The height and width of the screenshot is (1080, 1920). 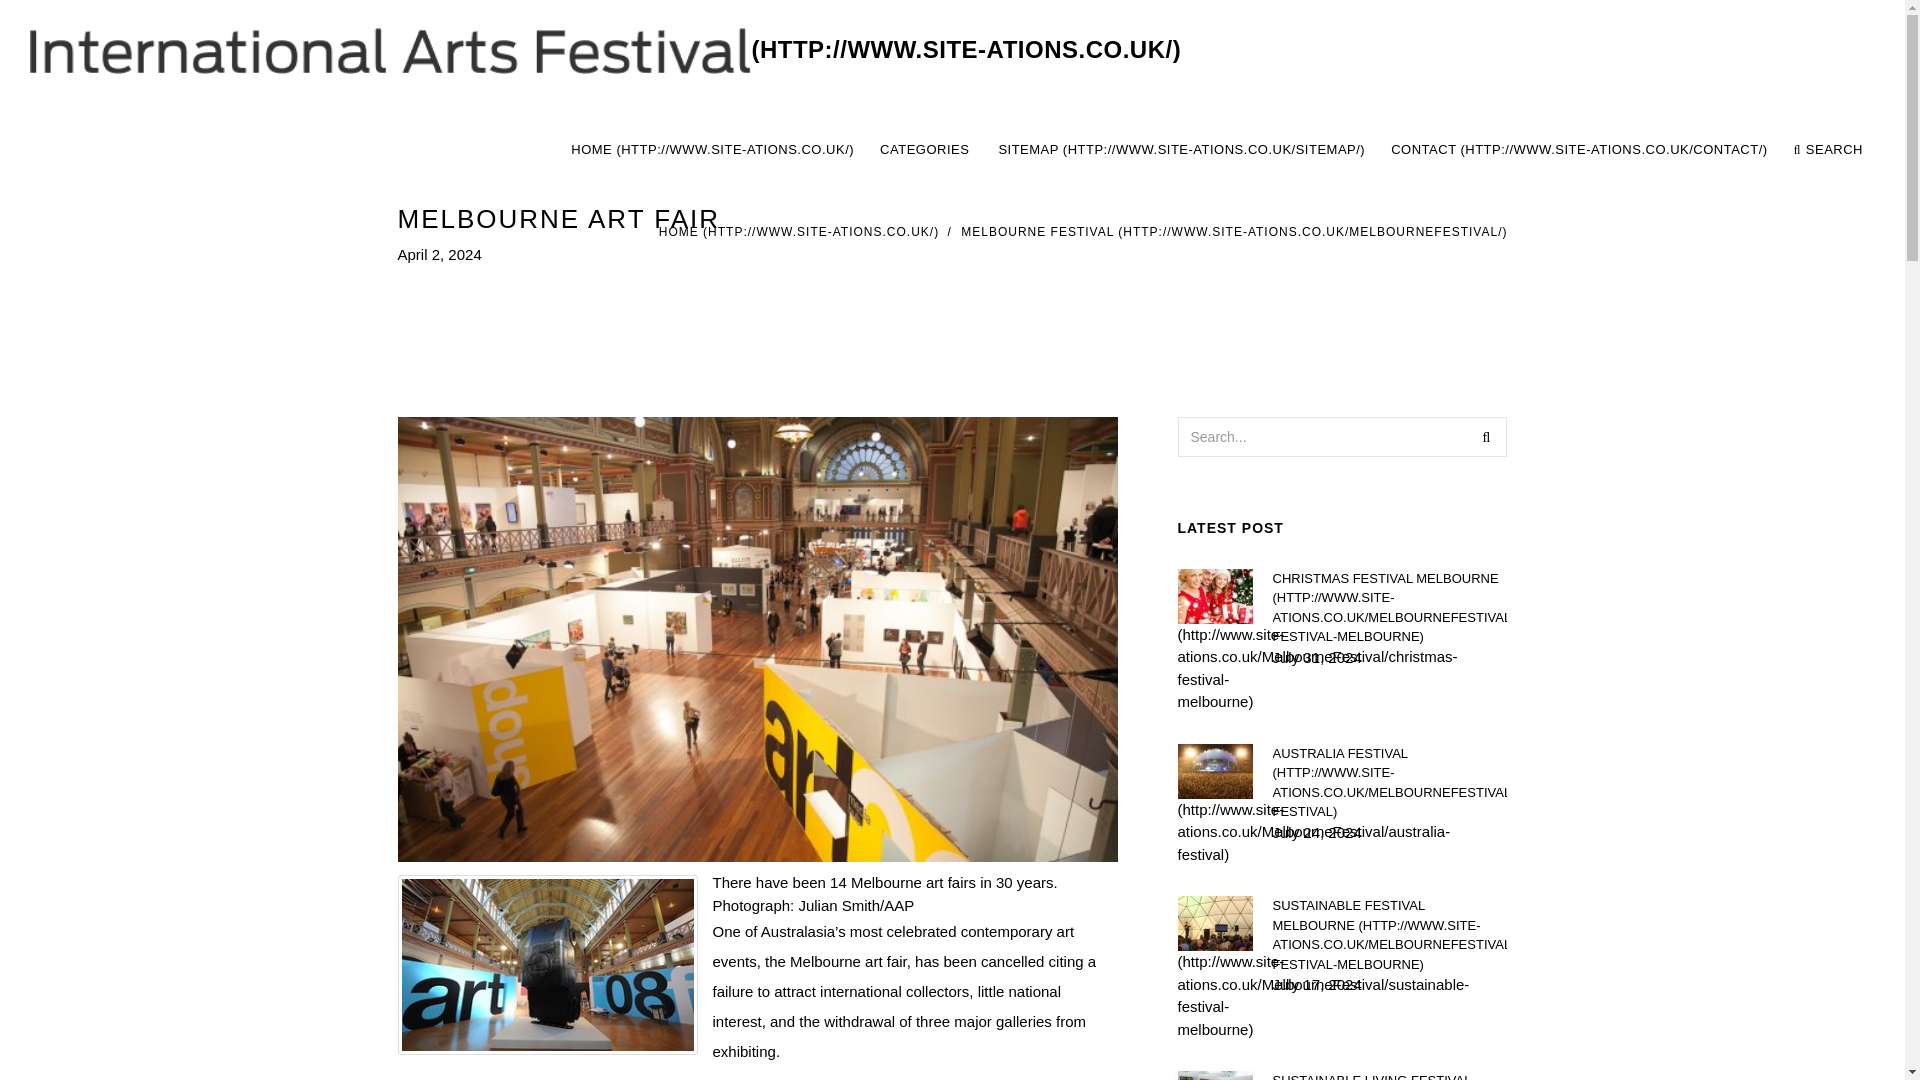 What do you see at coordinates (1578, 150) in the screenshot?
I see `CONTACT` at bounding box center [1578, 150].